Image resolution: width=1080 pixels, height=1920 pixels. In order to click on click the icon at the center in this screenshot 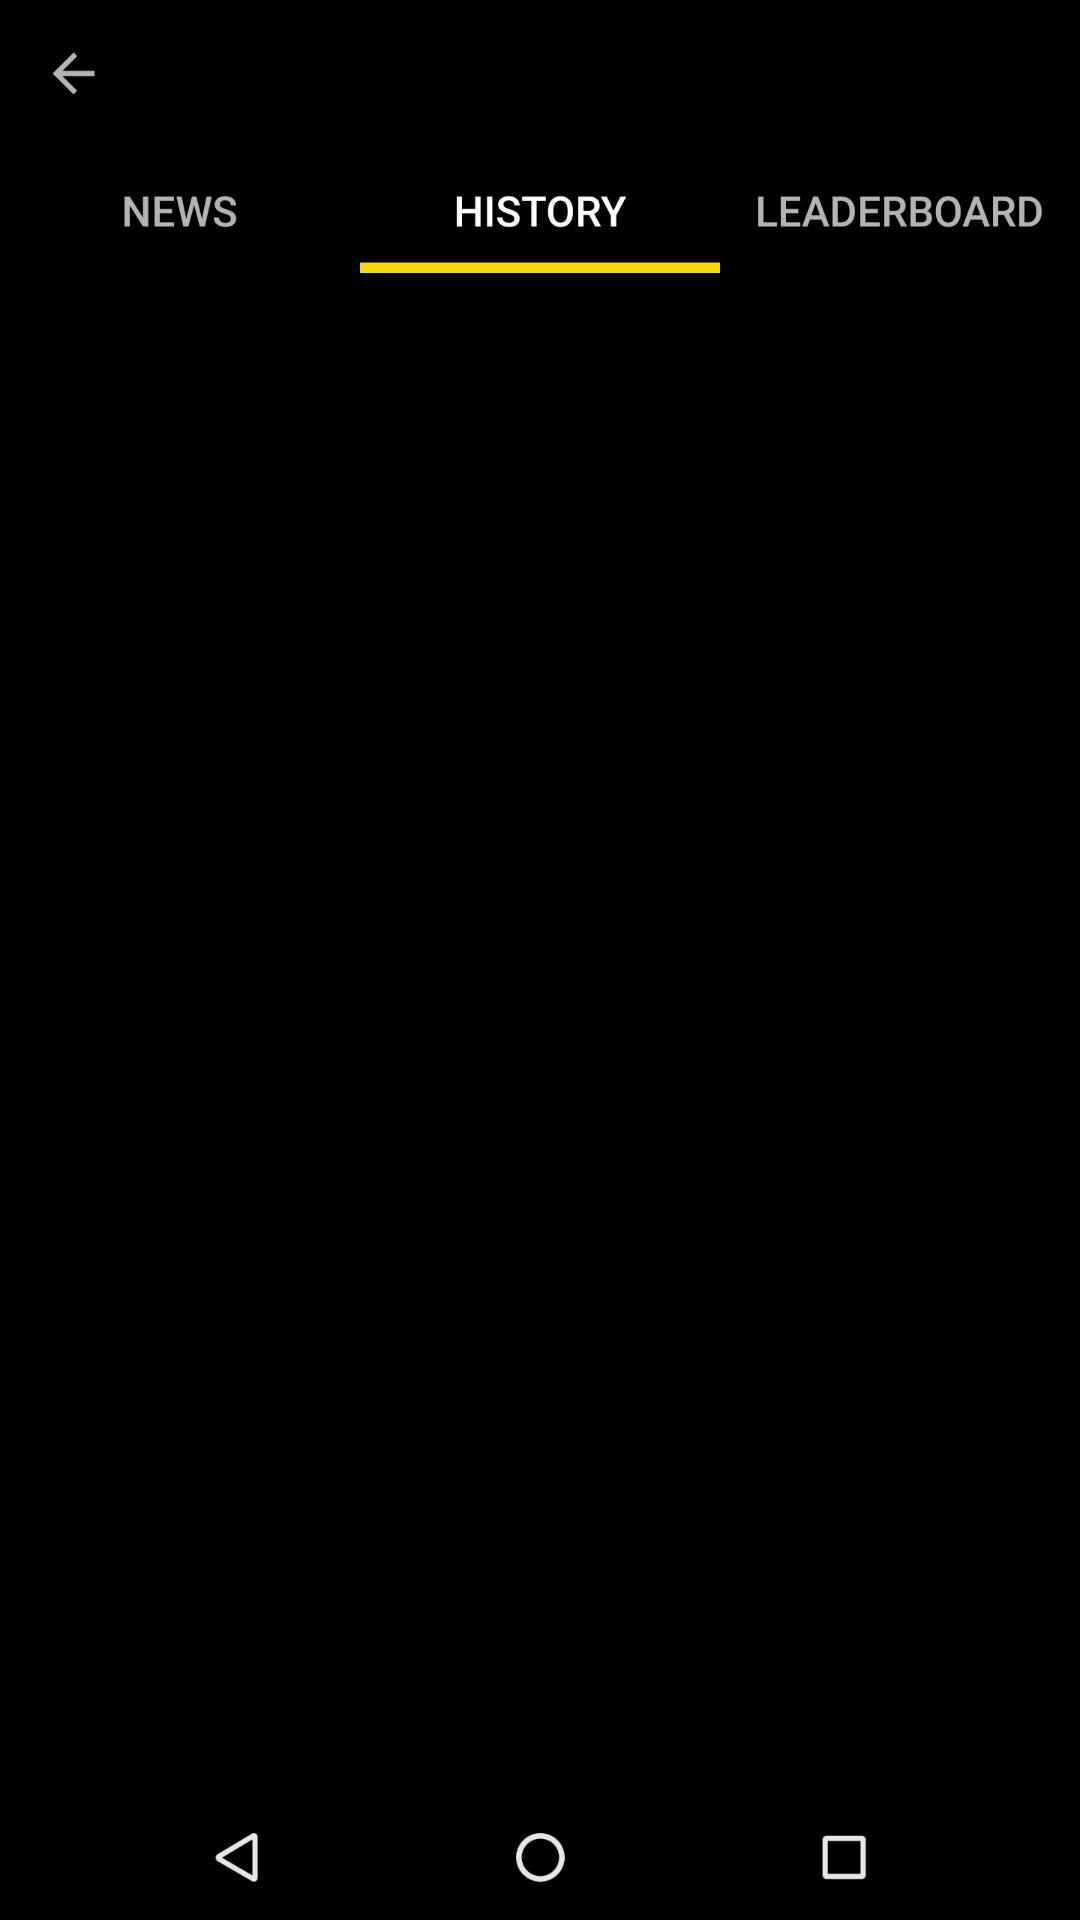, I will do `click(540, 1033)`.